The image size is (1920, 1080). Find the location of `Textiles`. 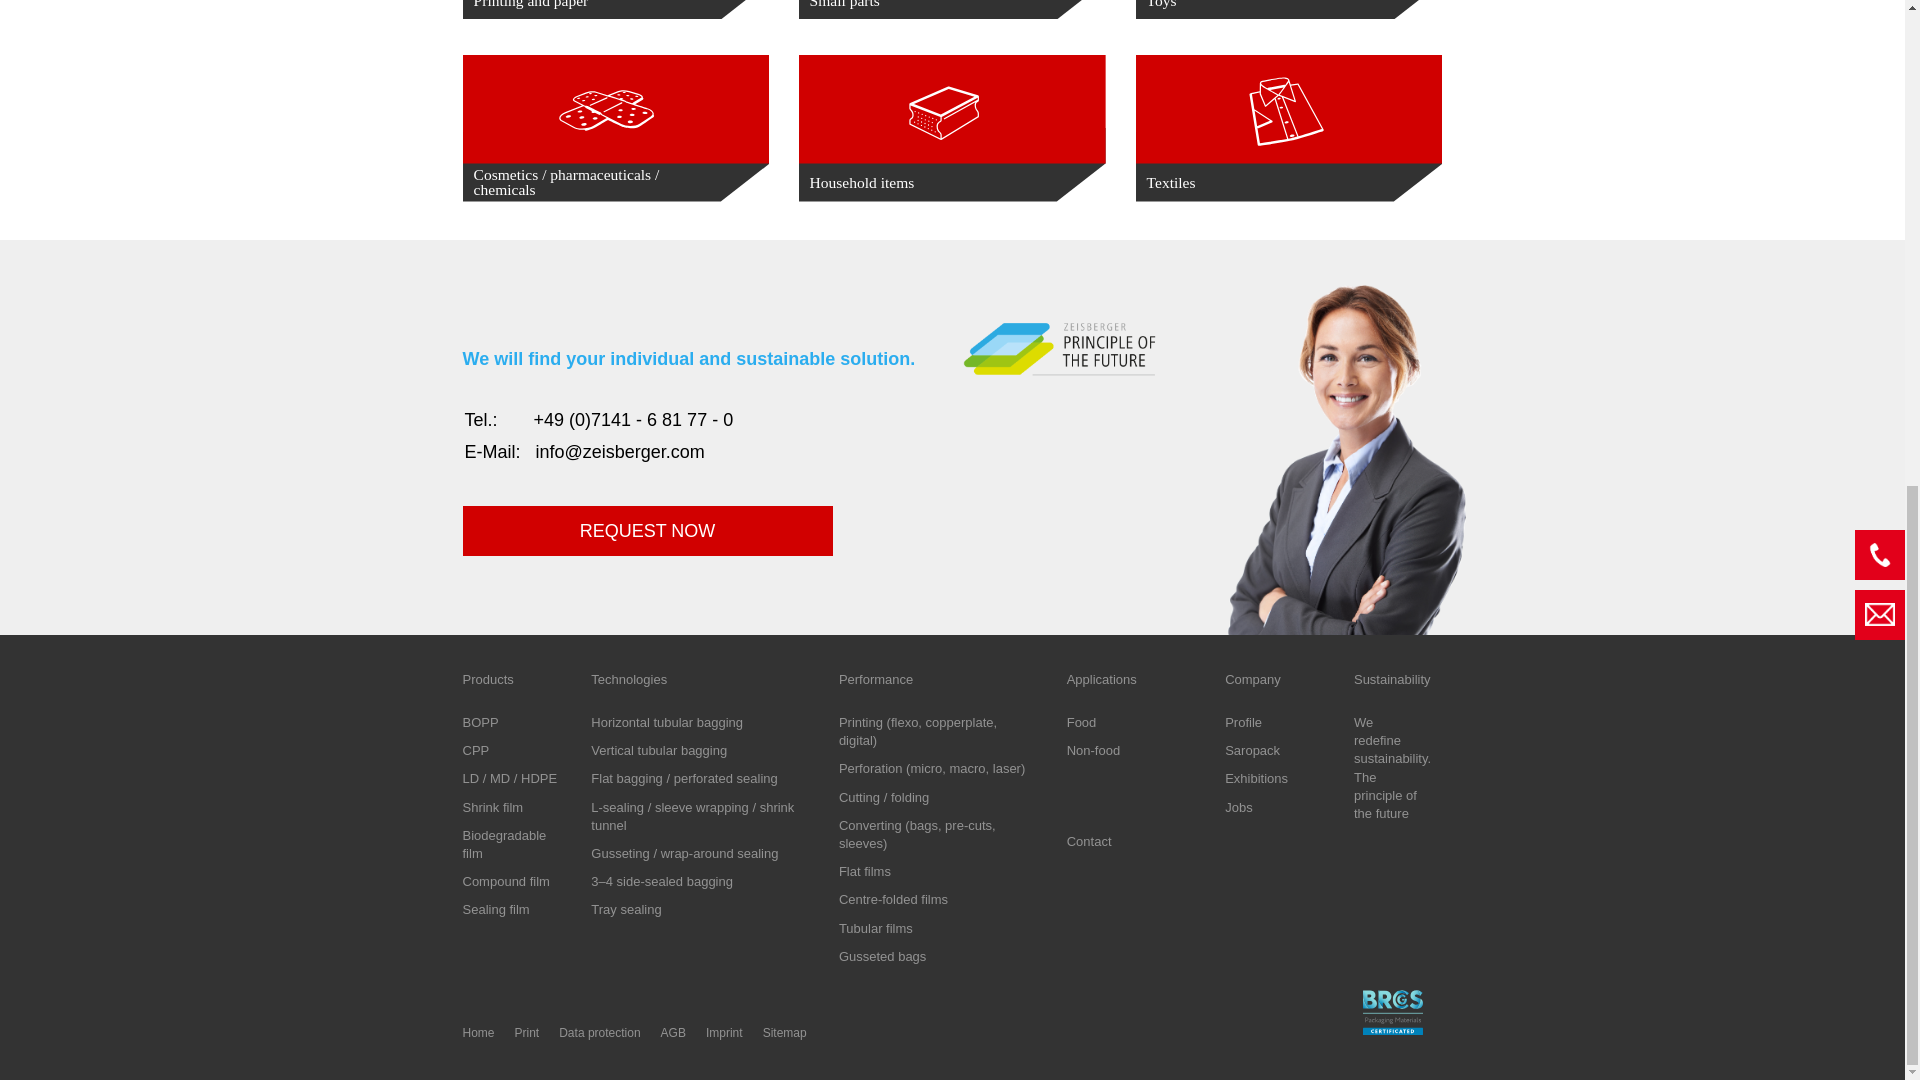

Textiles is located at coordinates (1288, 128).